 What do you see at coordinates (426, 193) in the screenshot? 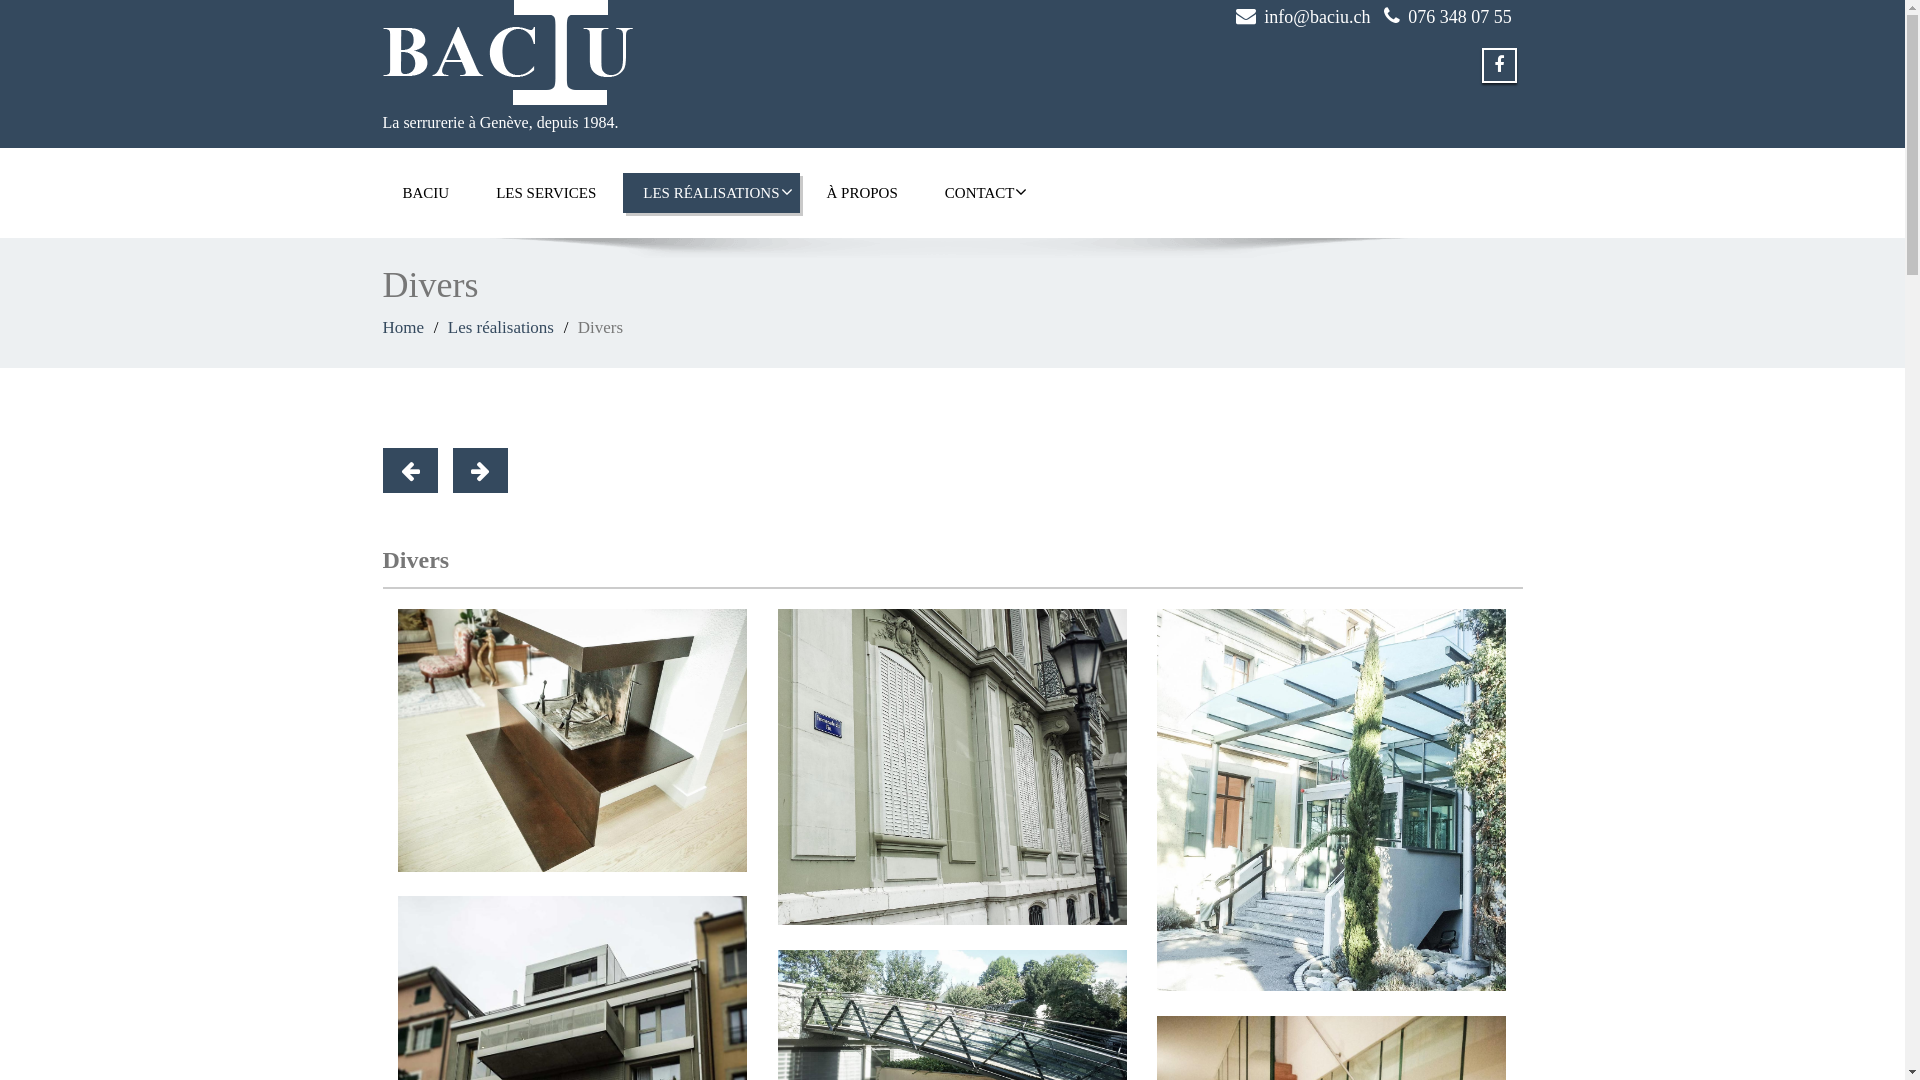
I see `BACIU` at bounding box center [426, 193].